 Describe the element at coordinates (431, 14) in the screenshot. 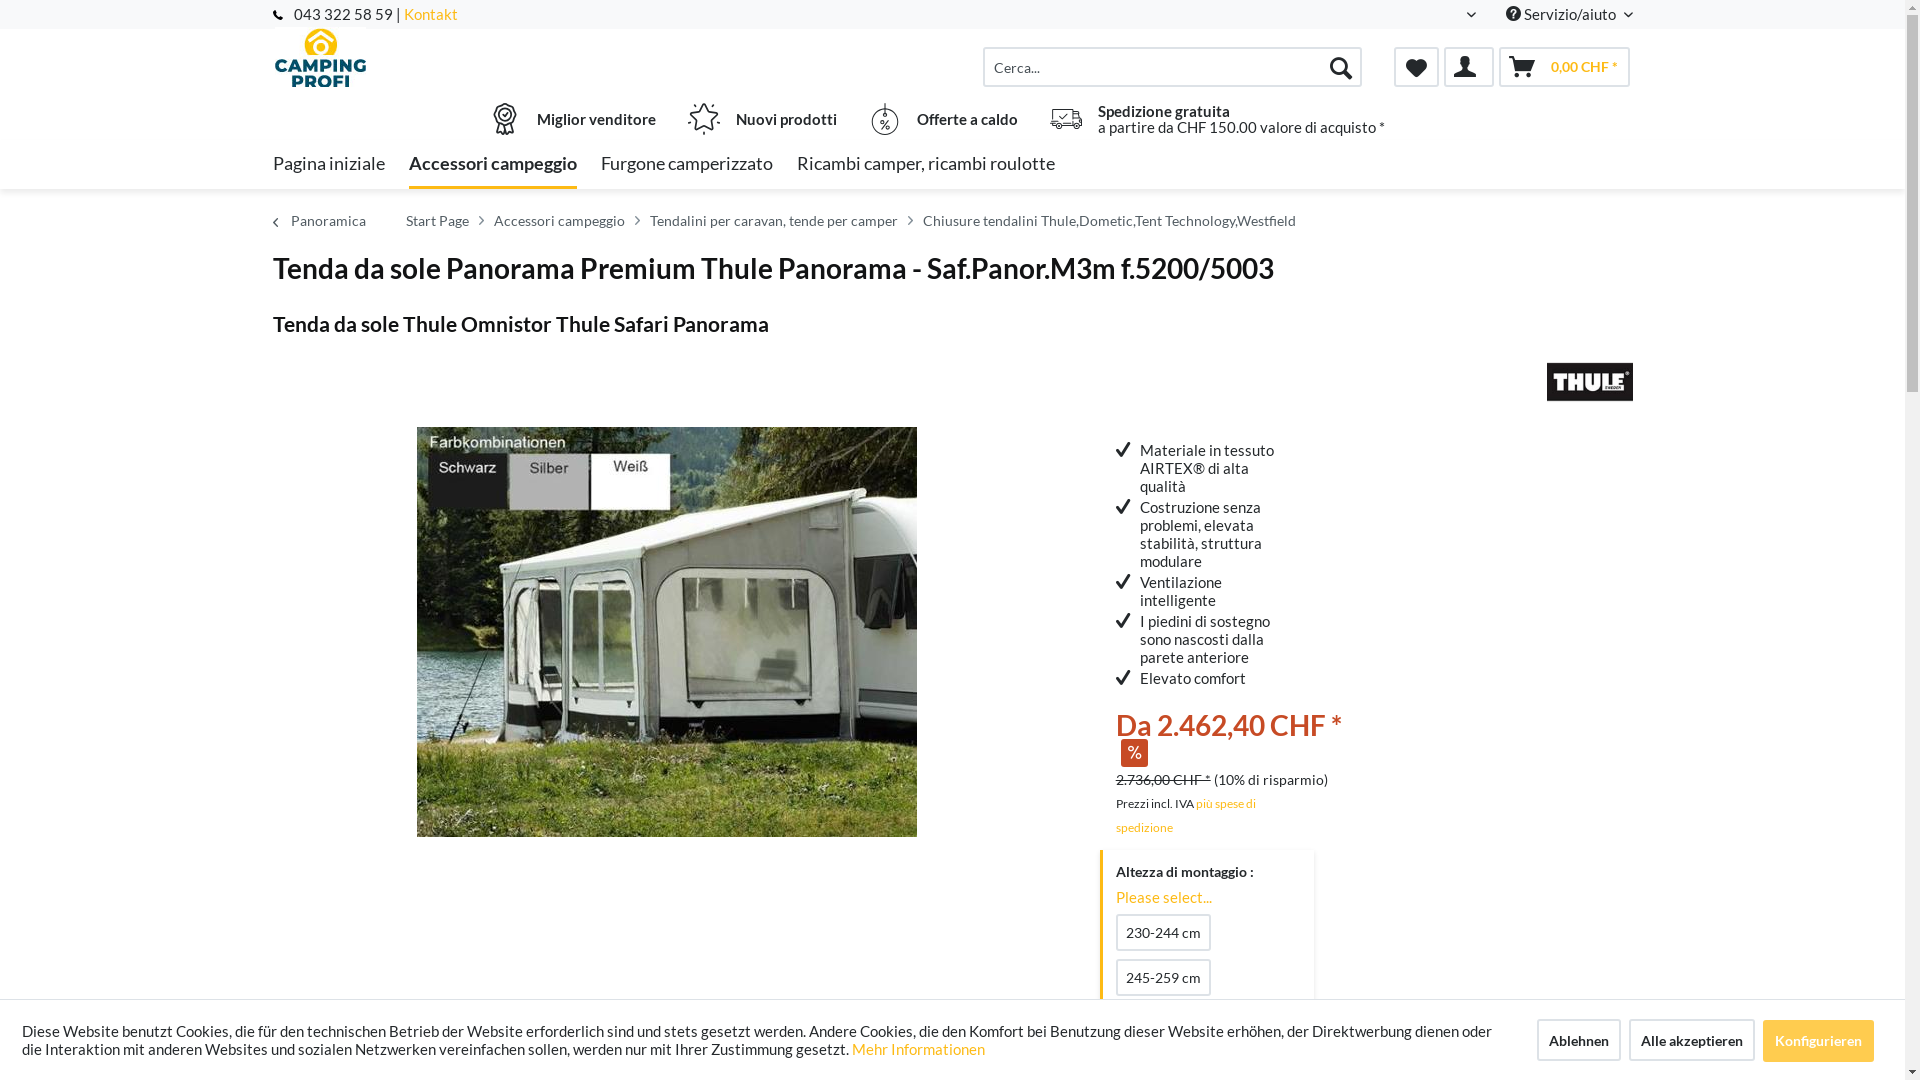

I see `Kontakt` at that location.